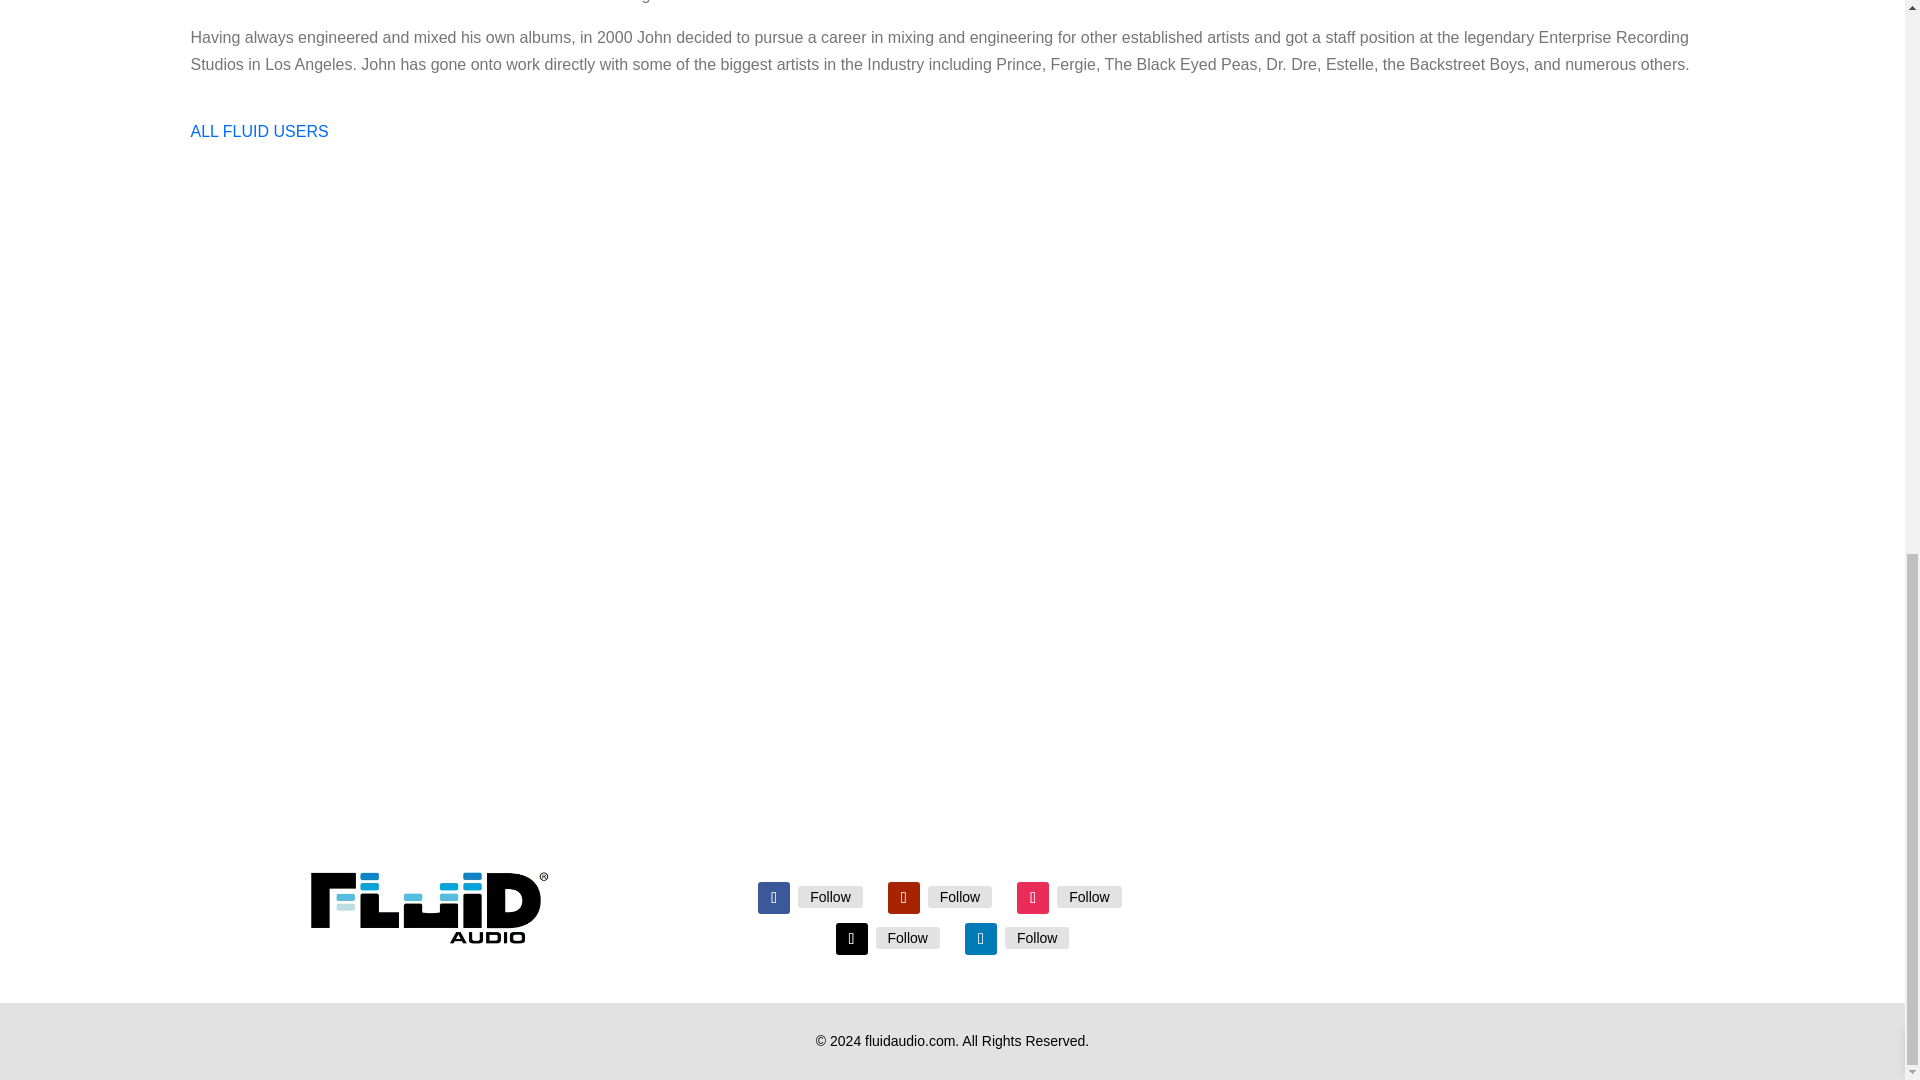 Image resolution: width=1920 pixels, height=1080 pixels. I want to click on X, so click(908, 938).